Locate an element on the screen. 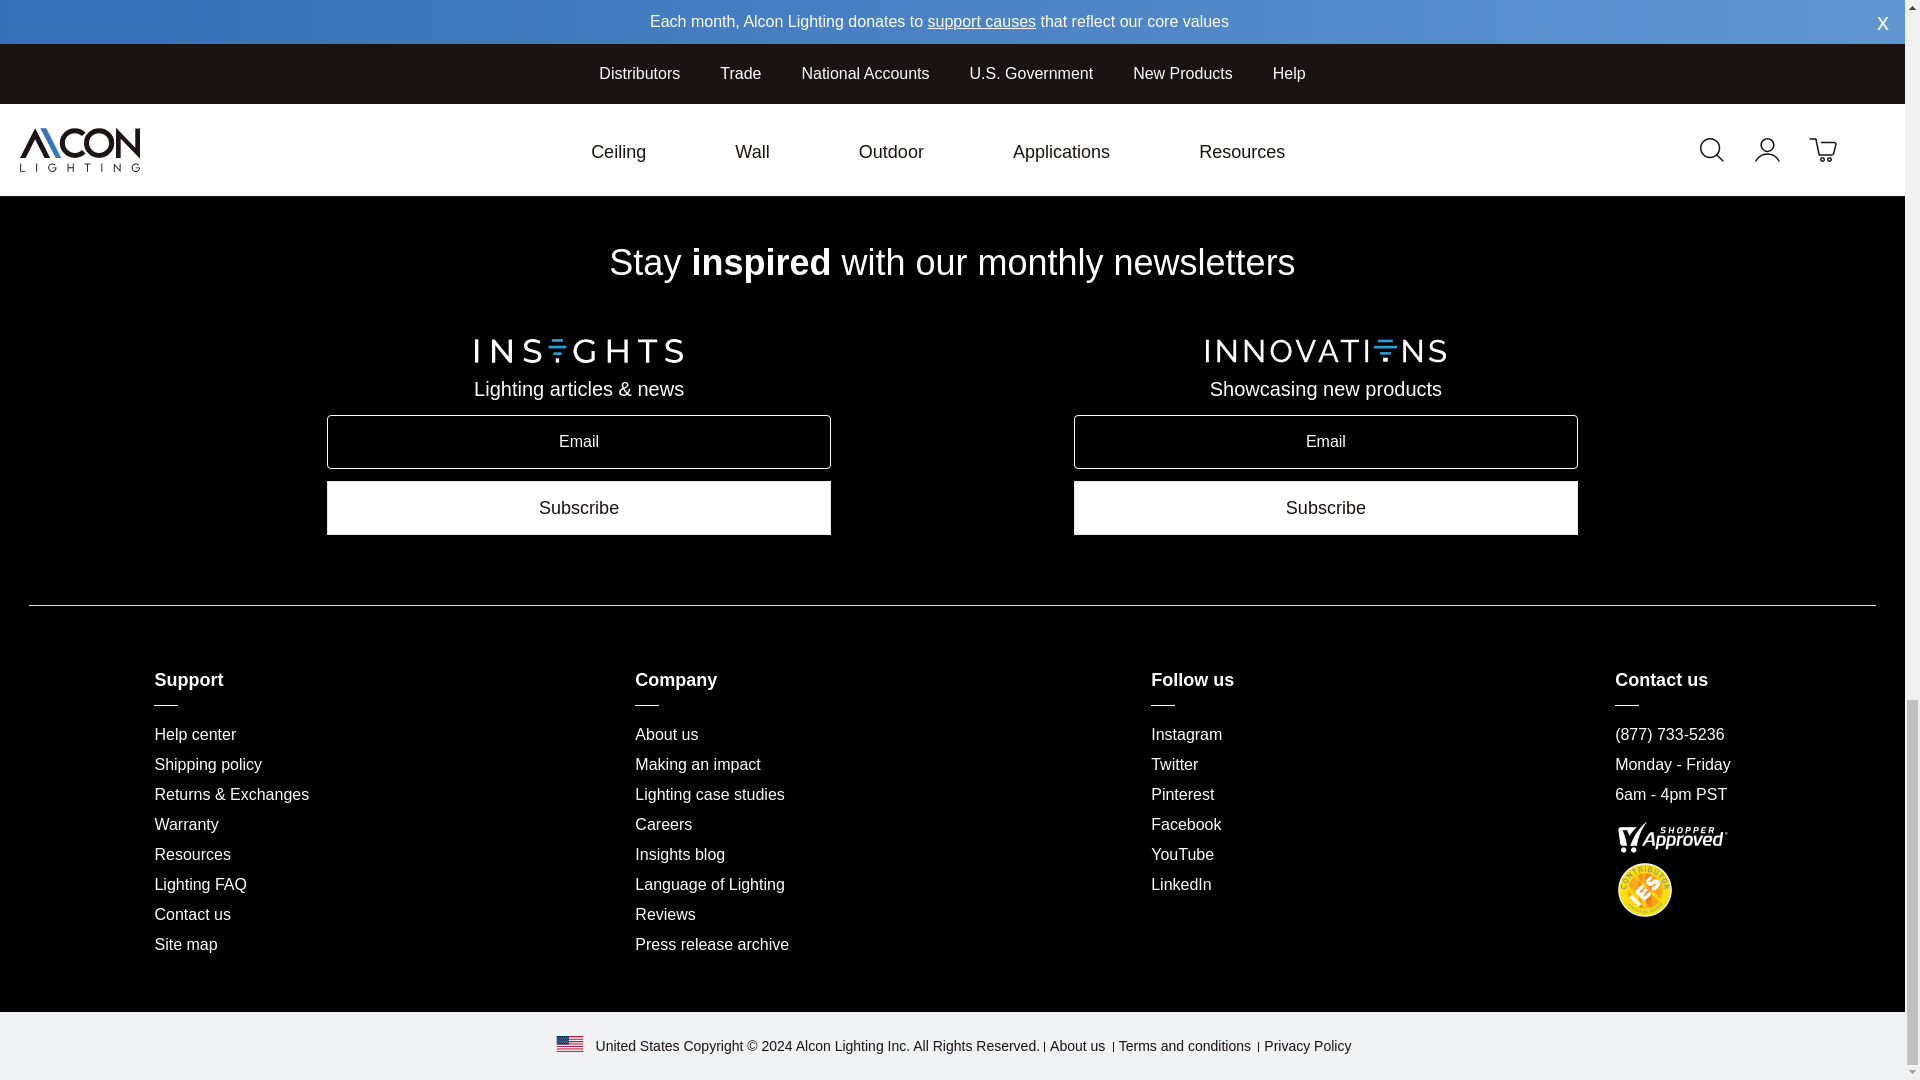 Image resolution: width=1920 pixels, height=1080 pixels. Subscribe is located at coordinates (578, 507).